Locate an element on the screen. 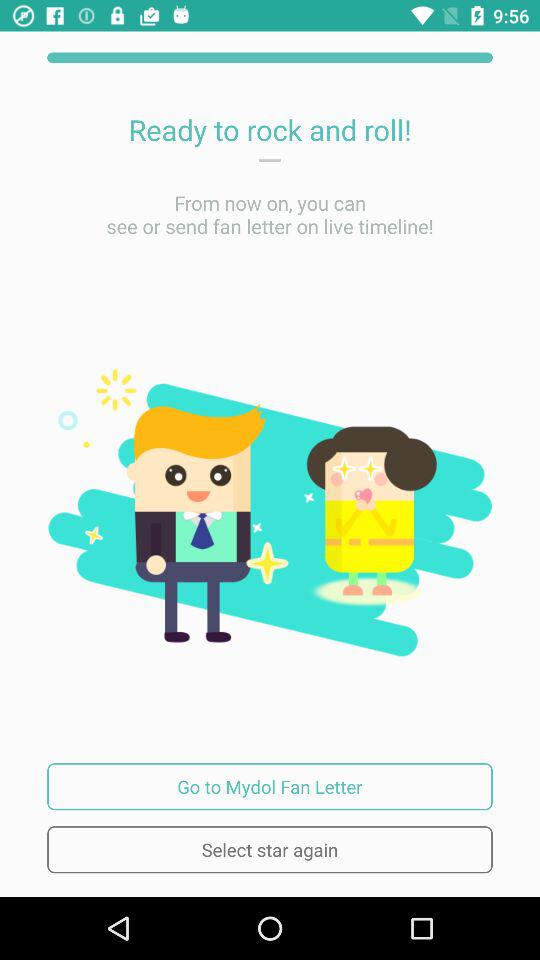  flip until select star again icon is located at coordinates (270, 850).